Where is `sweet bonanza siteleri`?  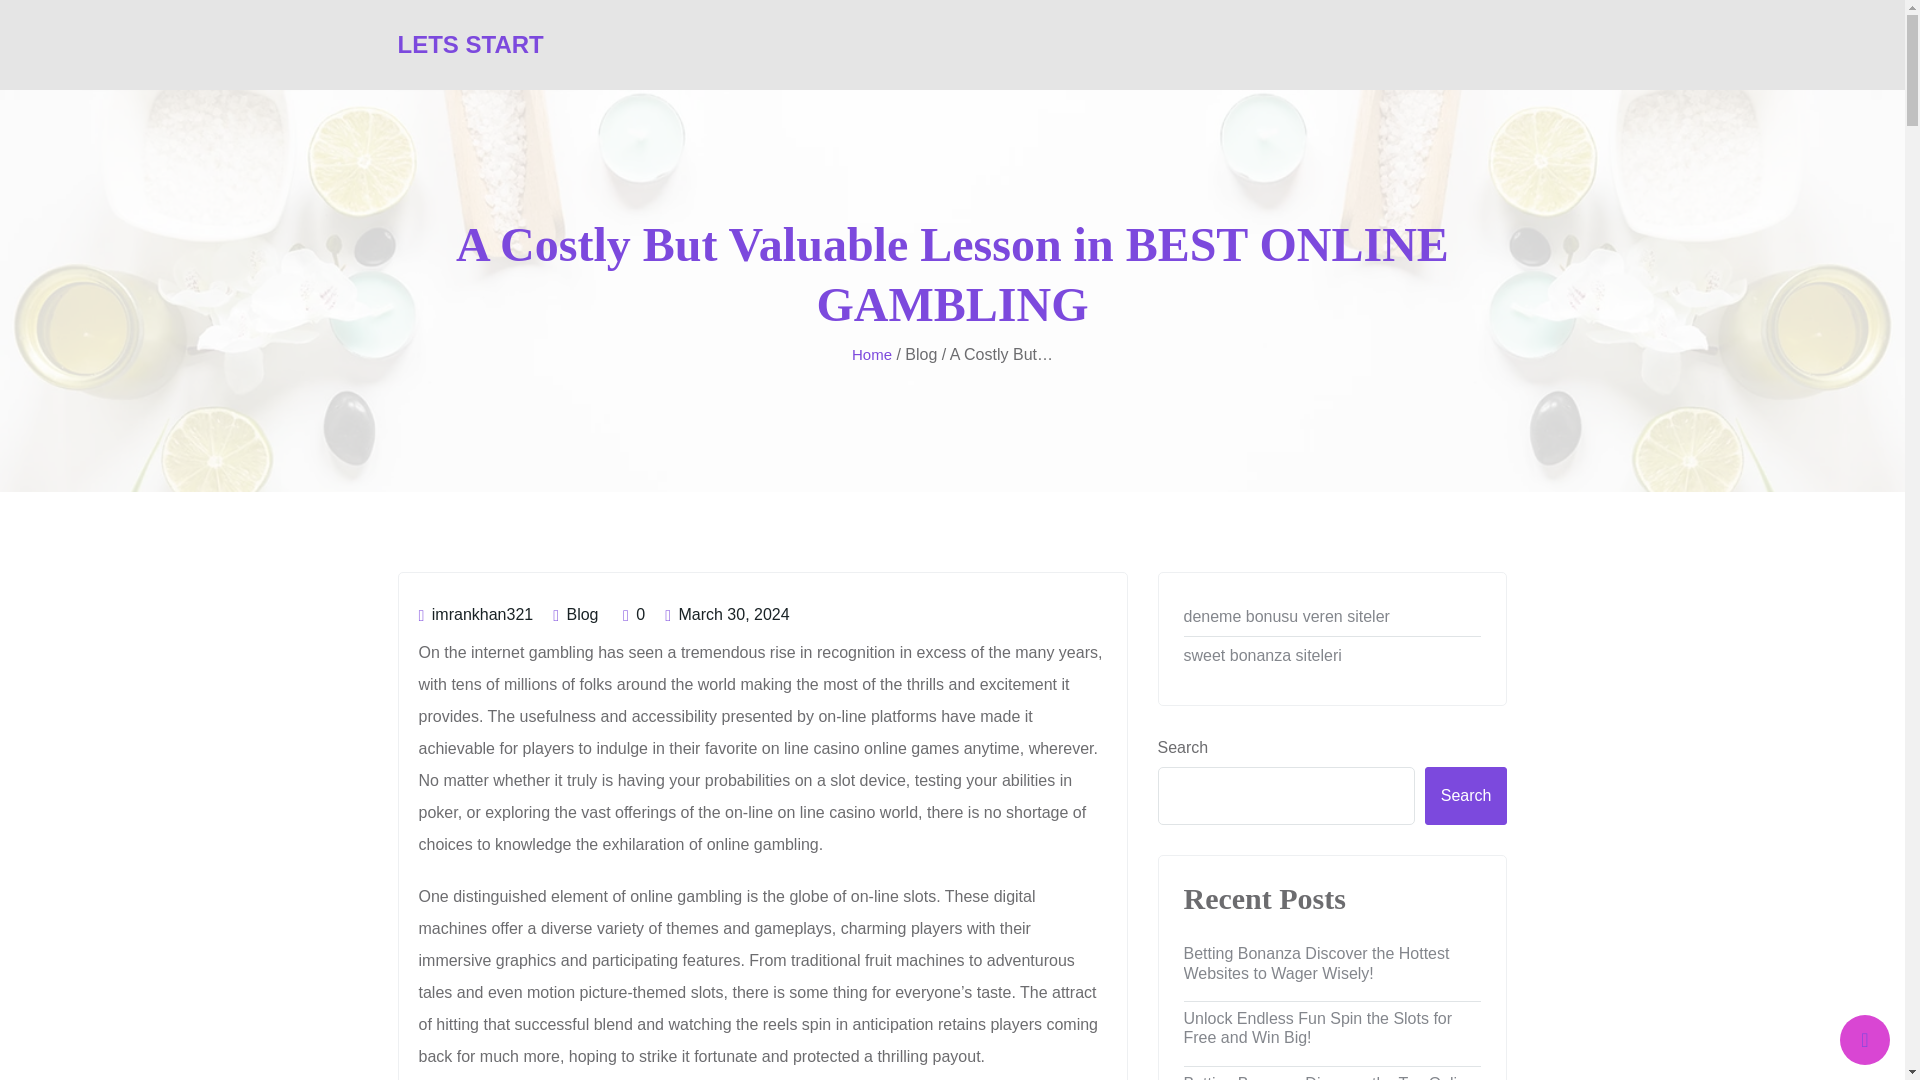
sweet bonanza siteleri is located at coordinates (1333, 656).